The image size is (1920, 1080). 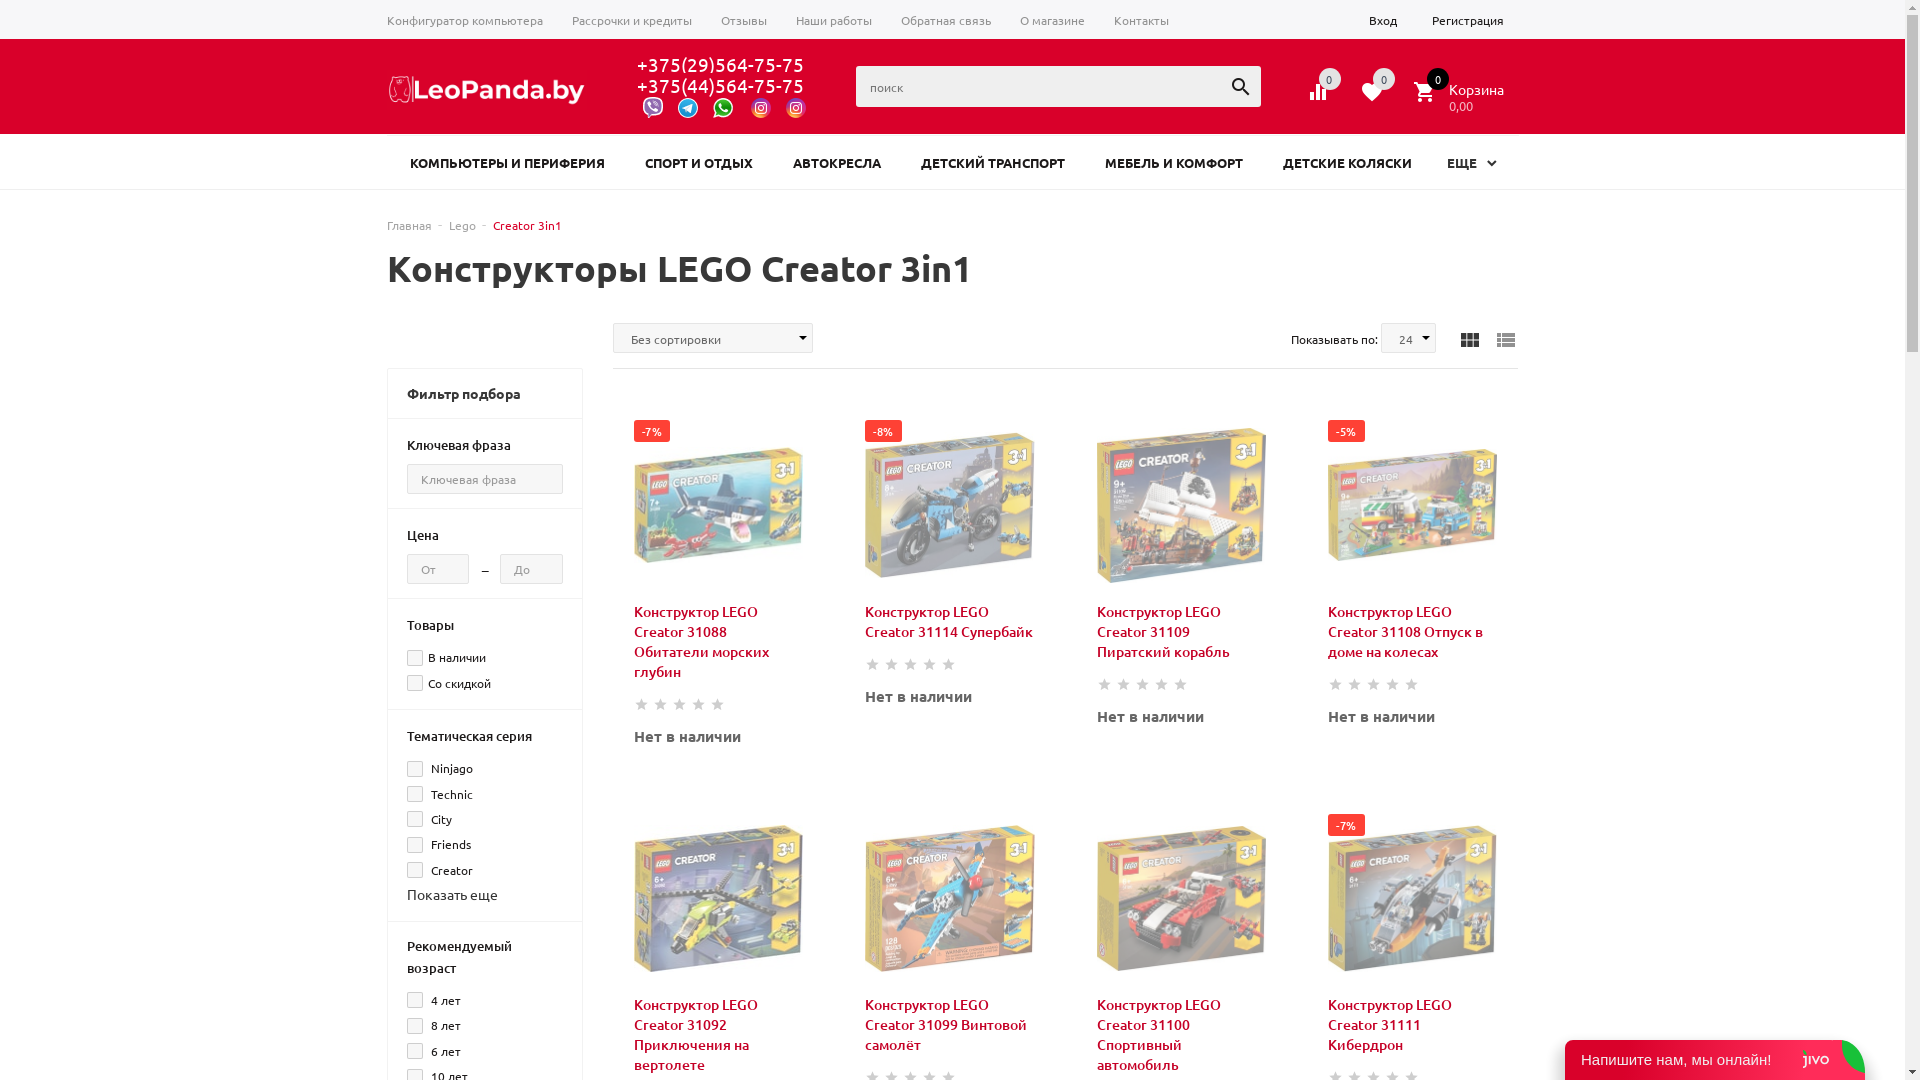 I want to click on search, so click(x=1240, y=86).